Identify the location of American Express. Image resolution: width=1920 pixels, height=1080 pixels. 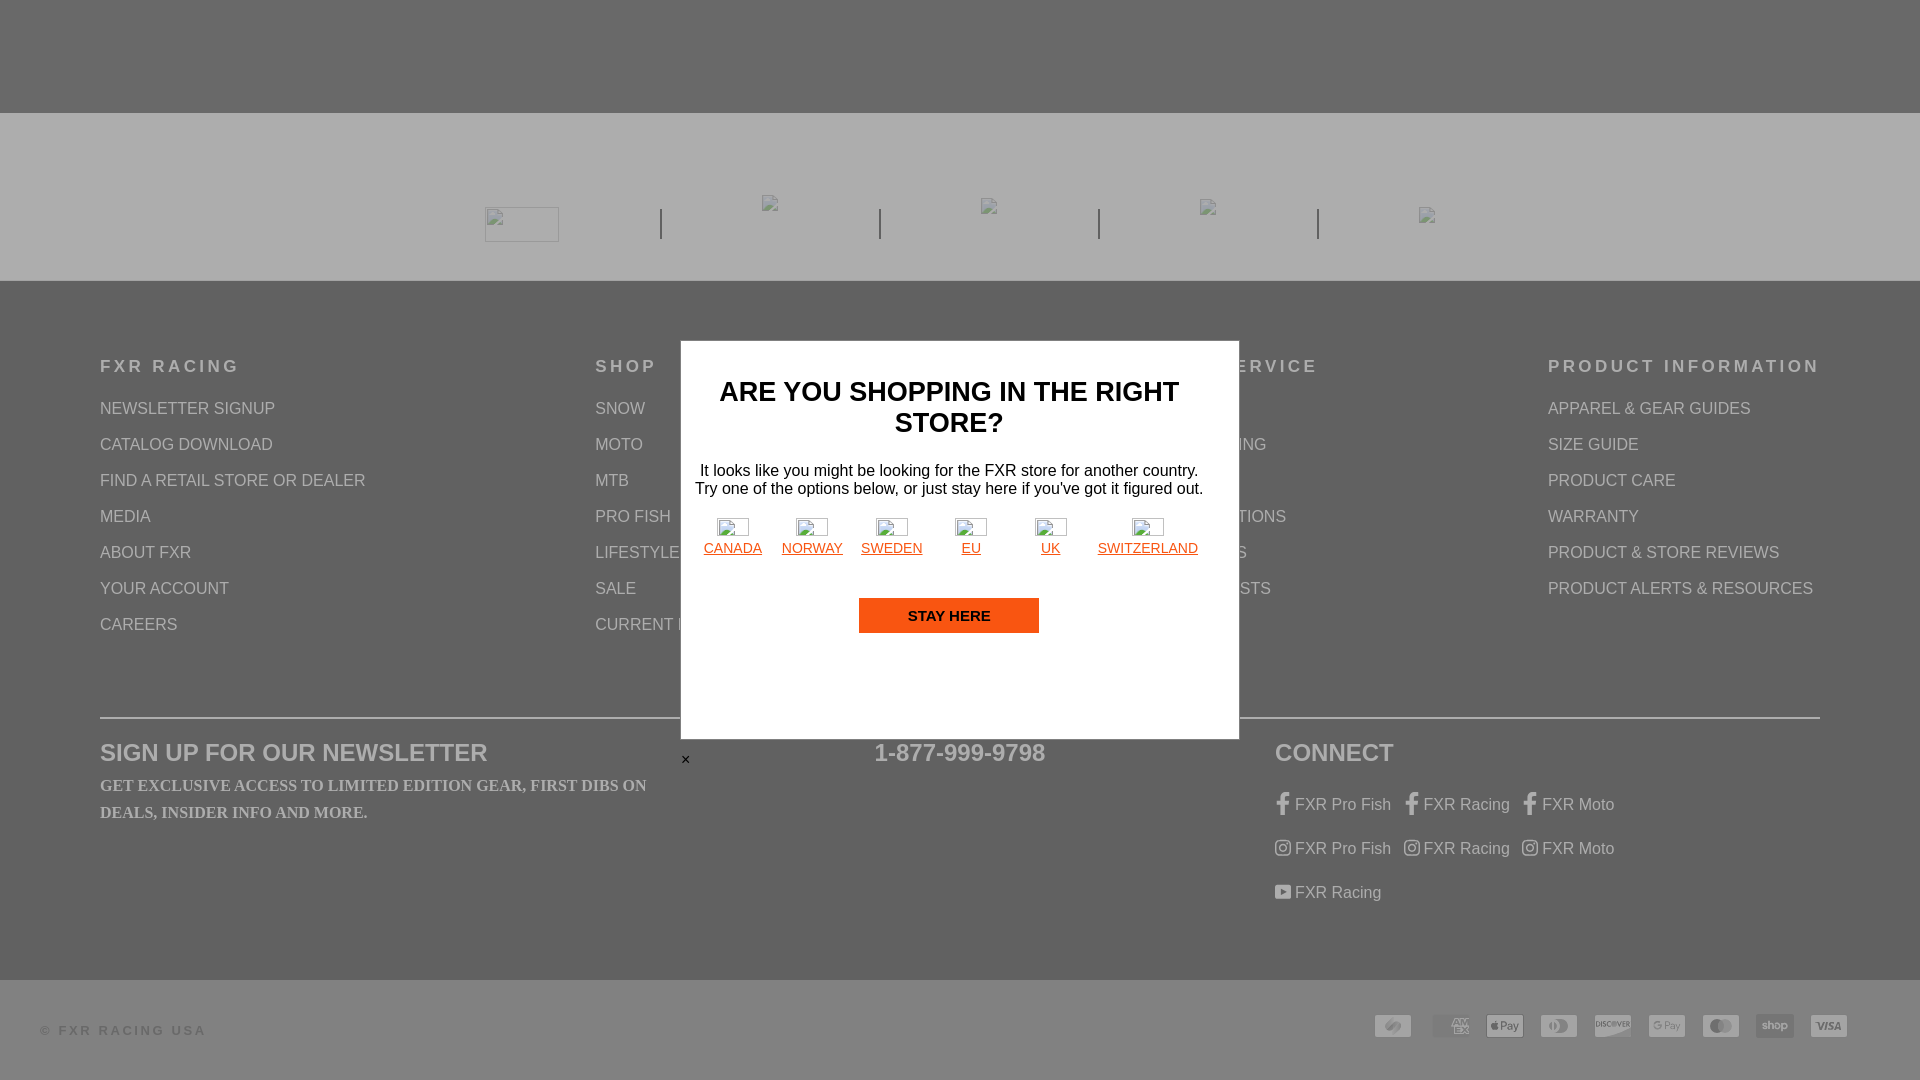
(1451, 1026).